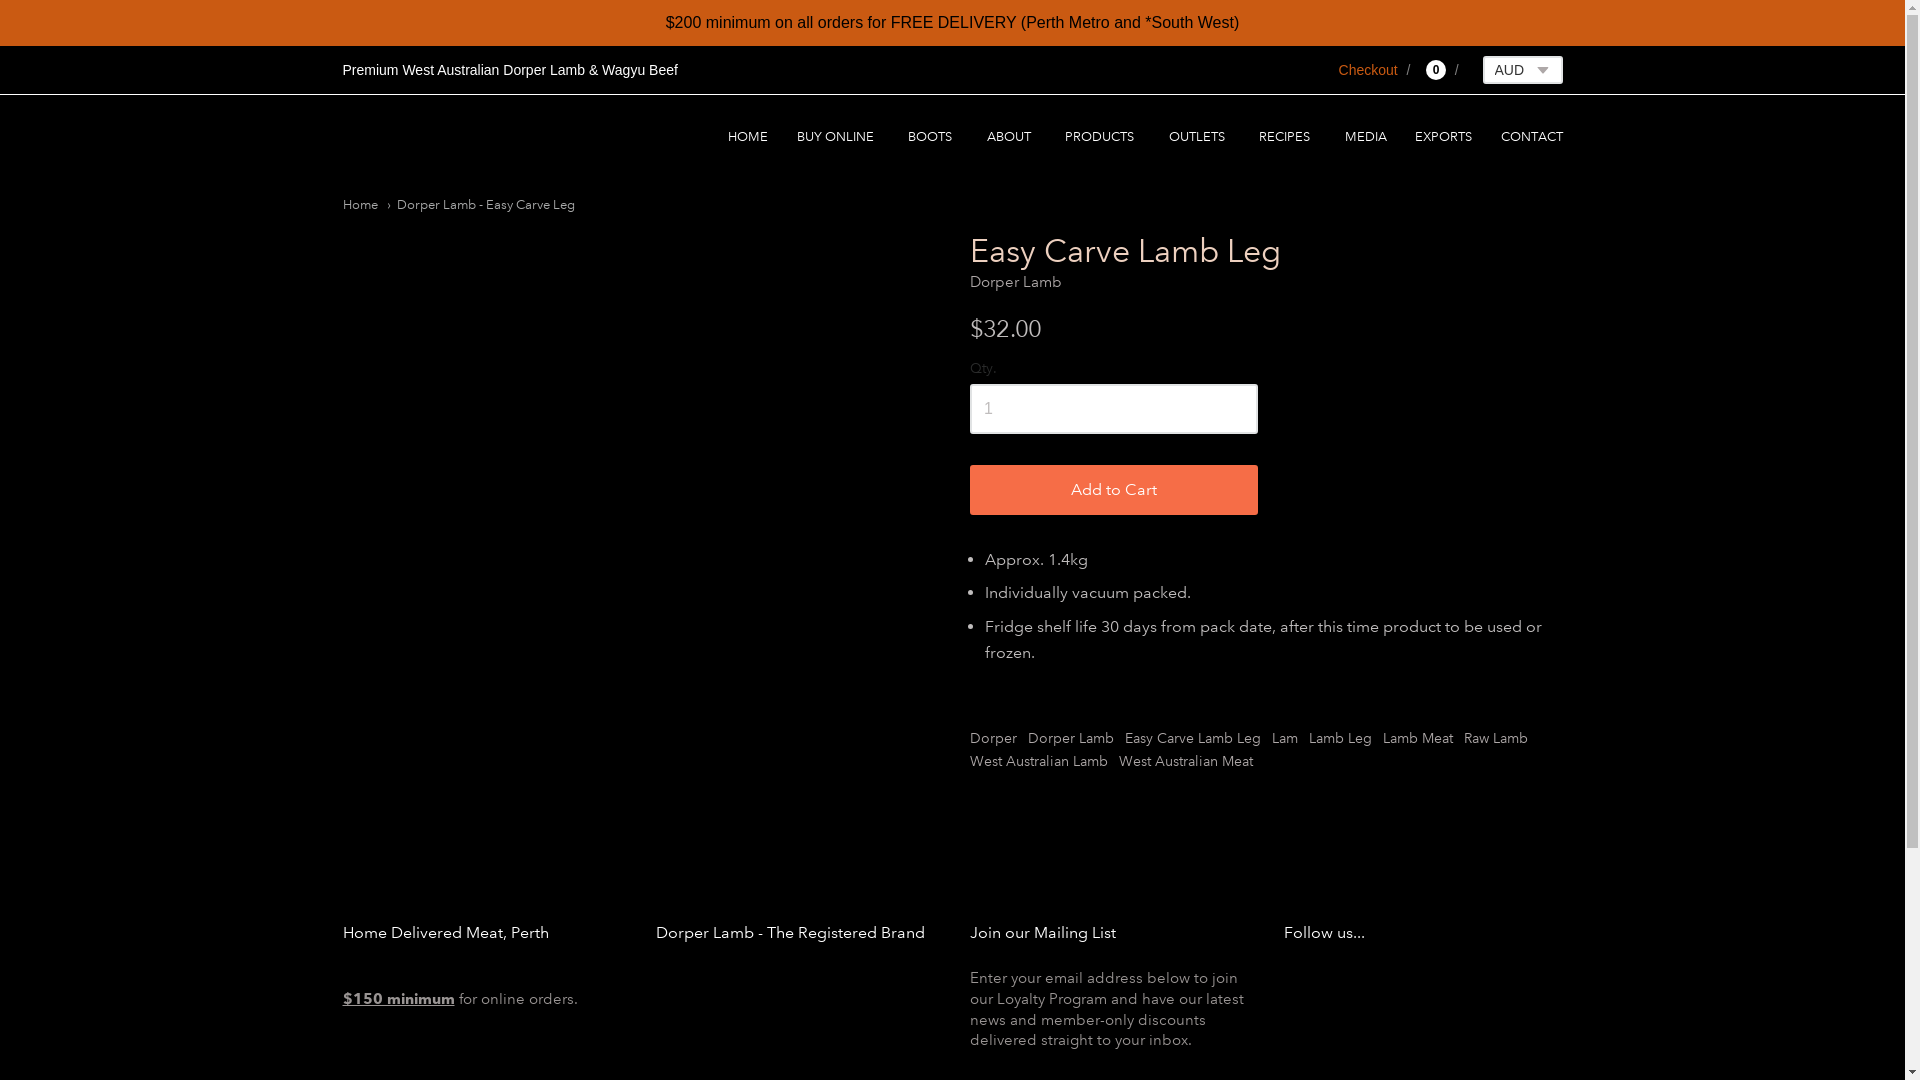  I want to click on BUY ONLINE, so click(838, 138).